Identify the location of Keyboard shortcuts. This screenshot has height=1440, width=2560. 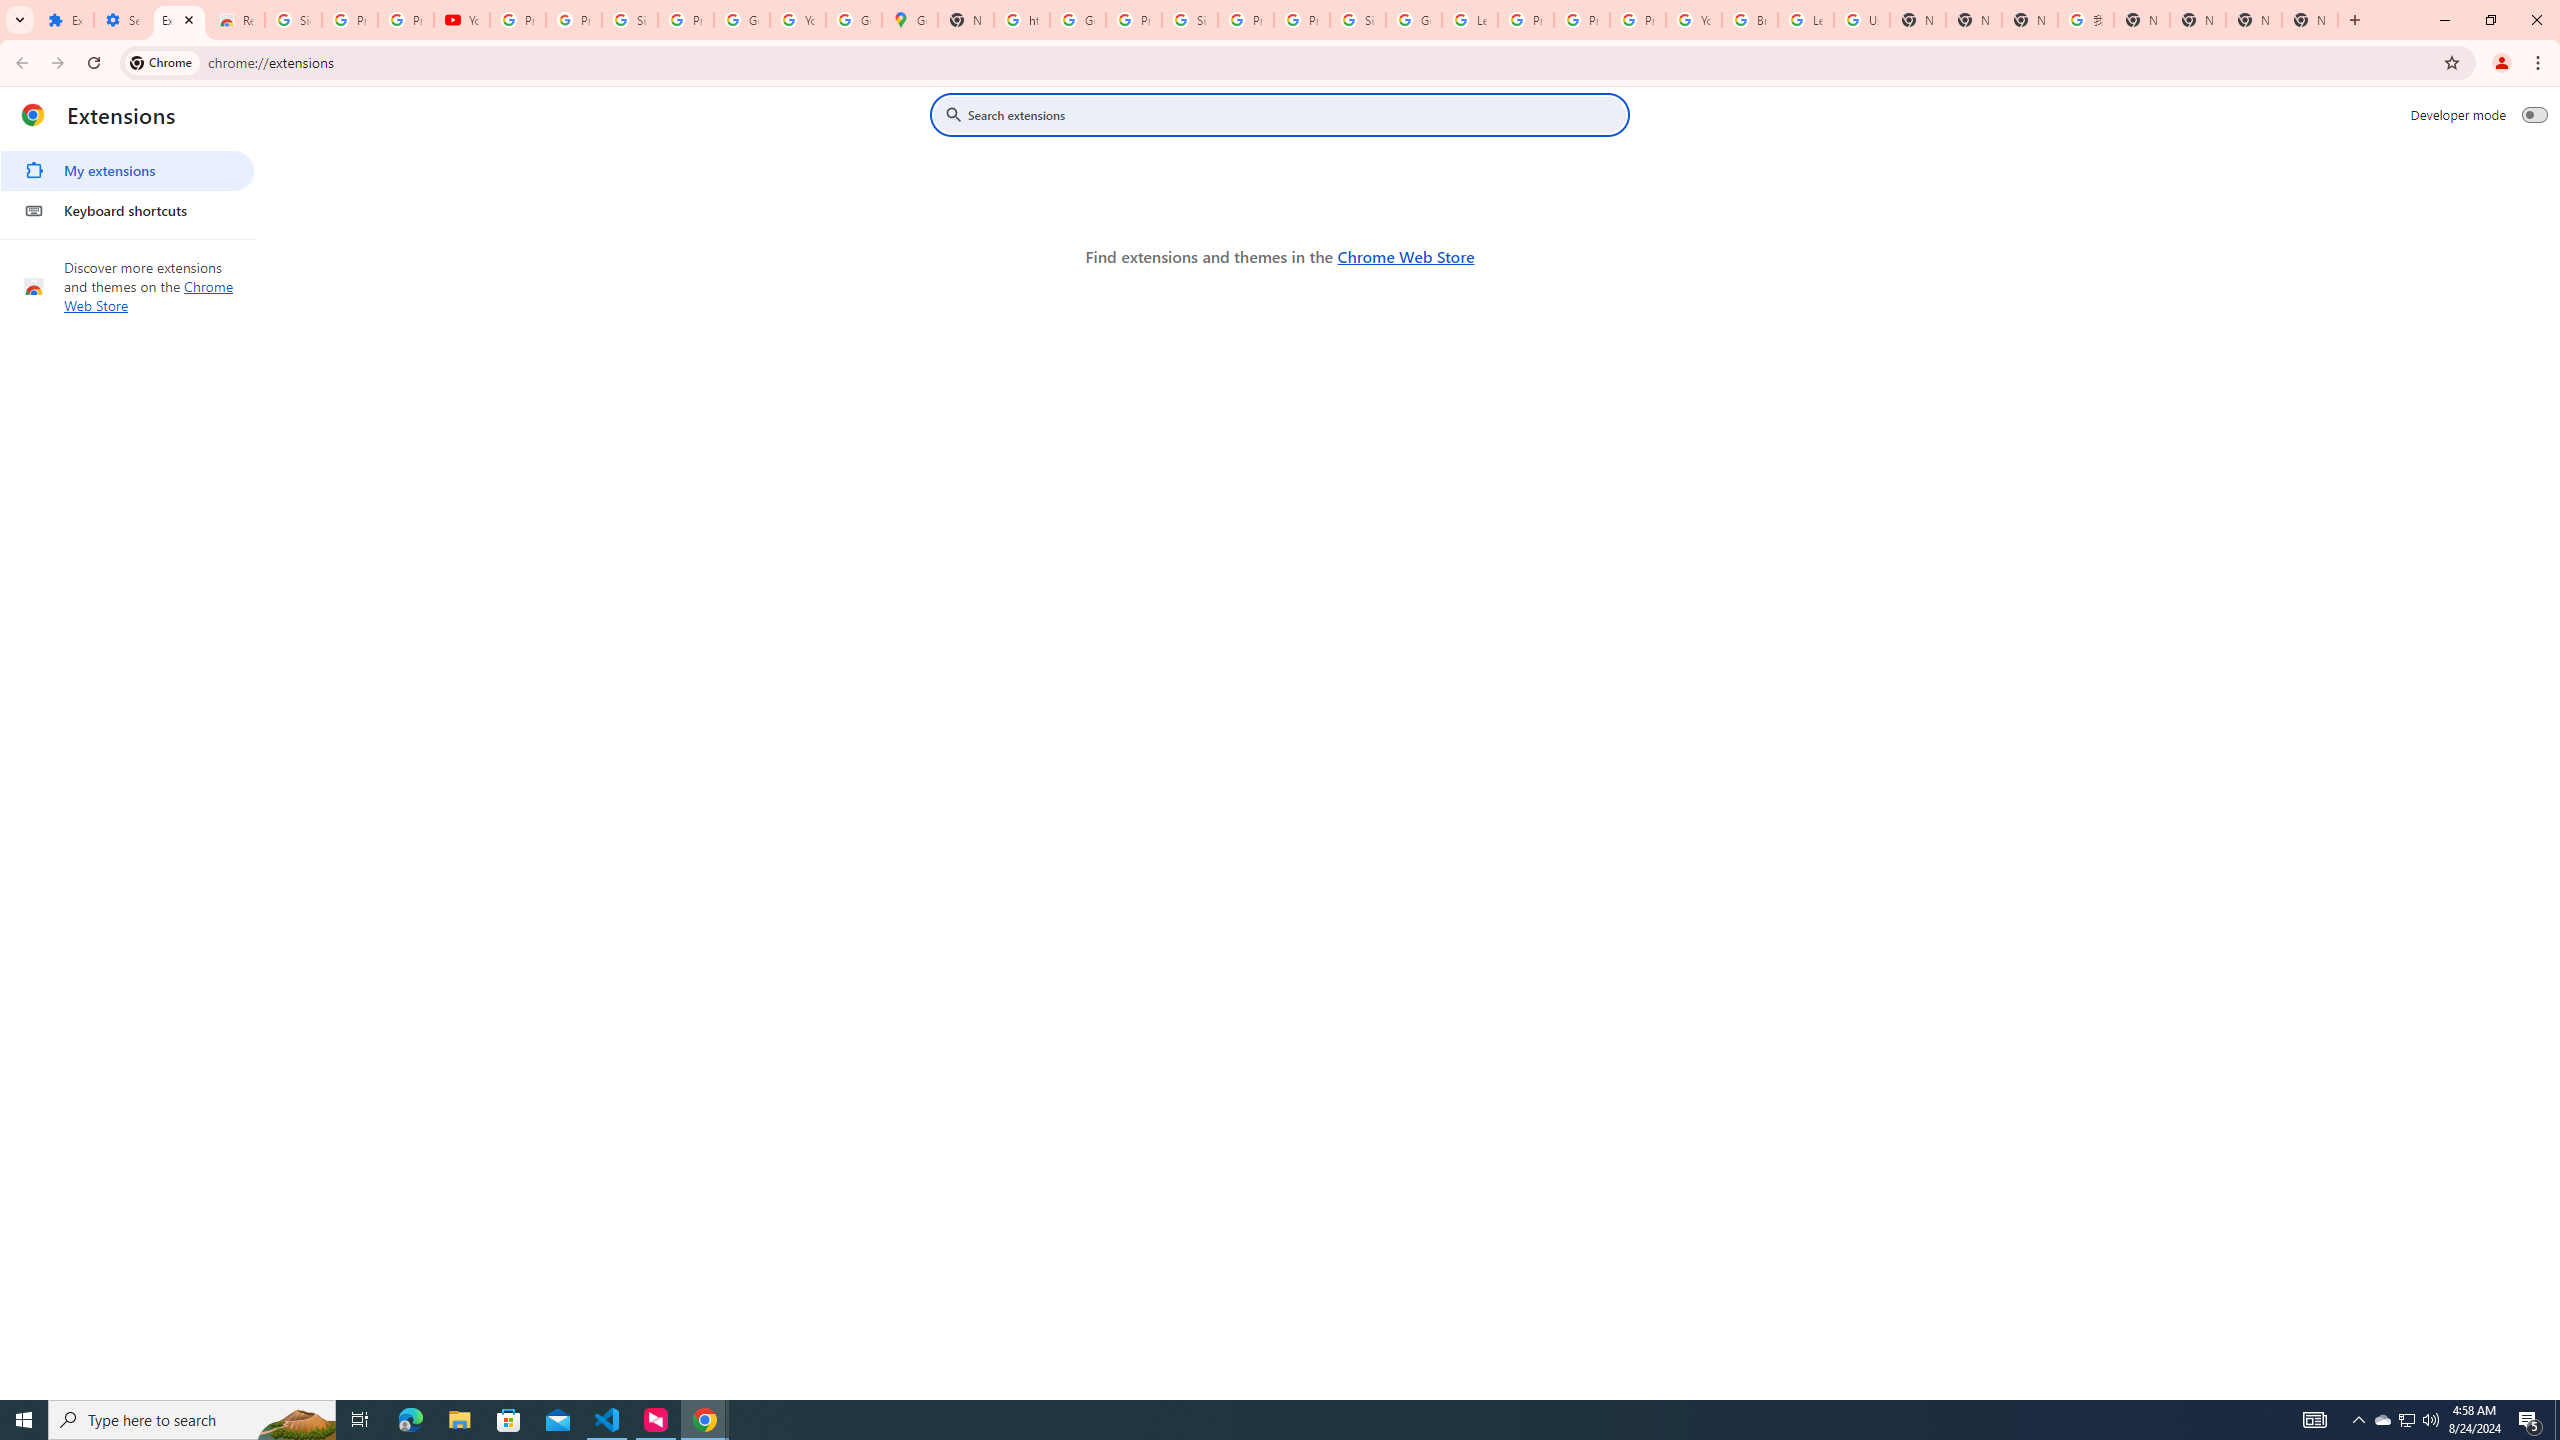
(126, 210).